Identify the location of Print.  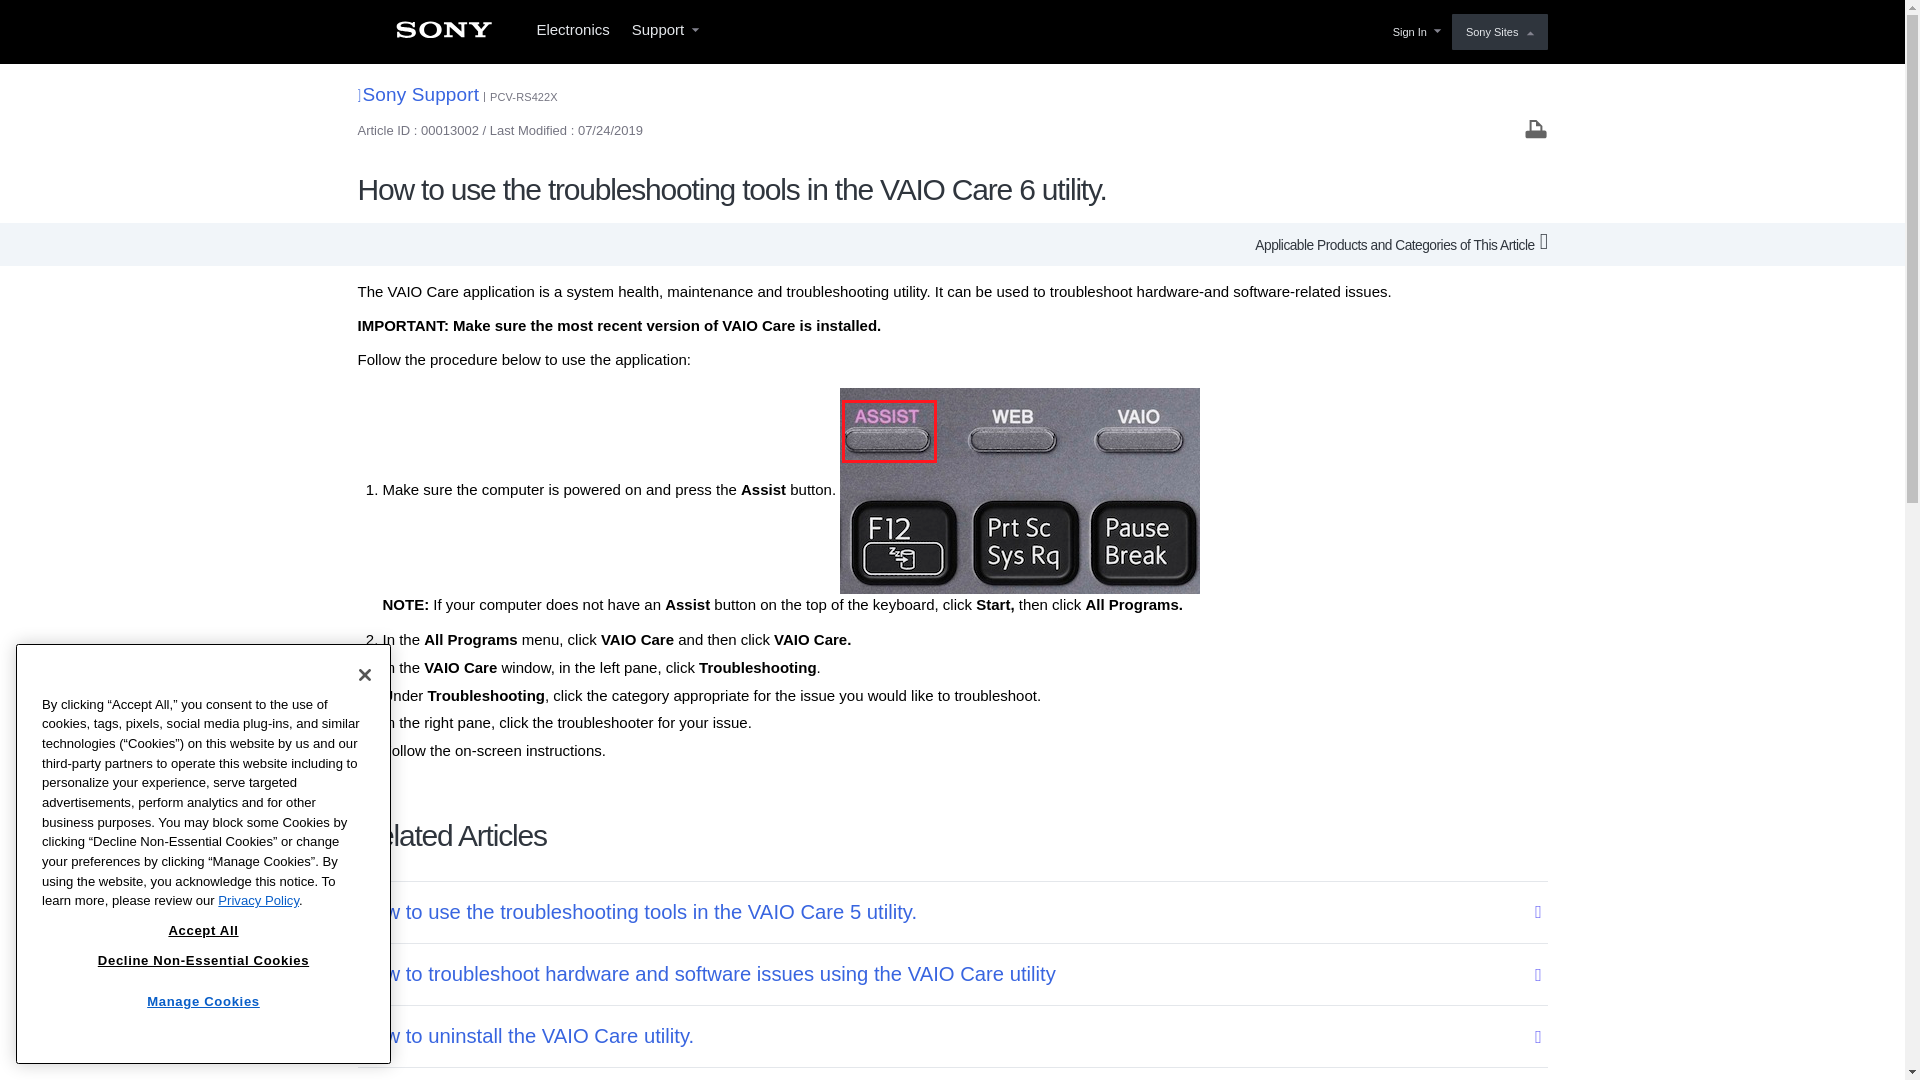
(1536, 128).